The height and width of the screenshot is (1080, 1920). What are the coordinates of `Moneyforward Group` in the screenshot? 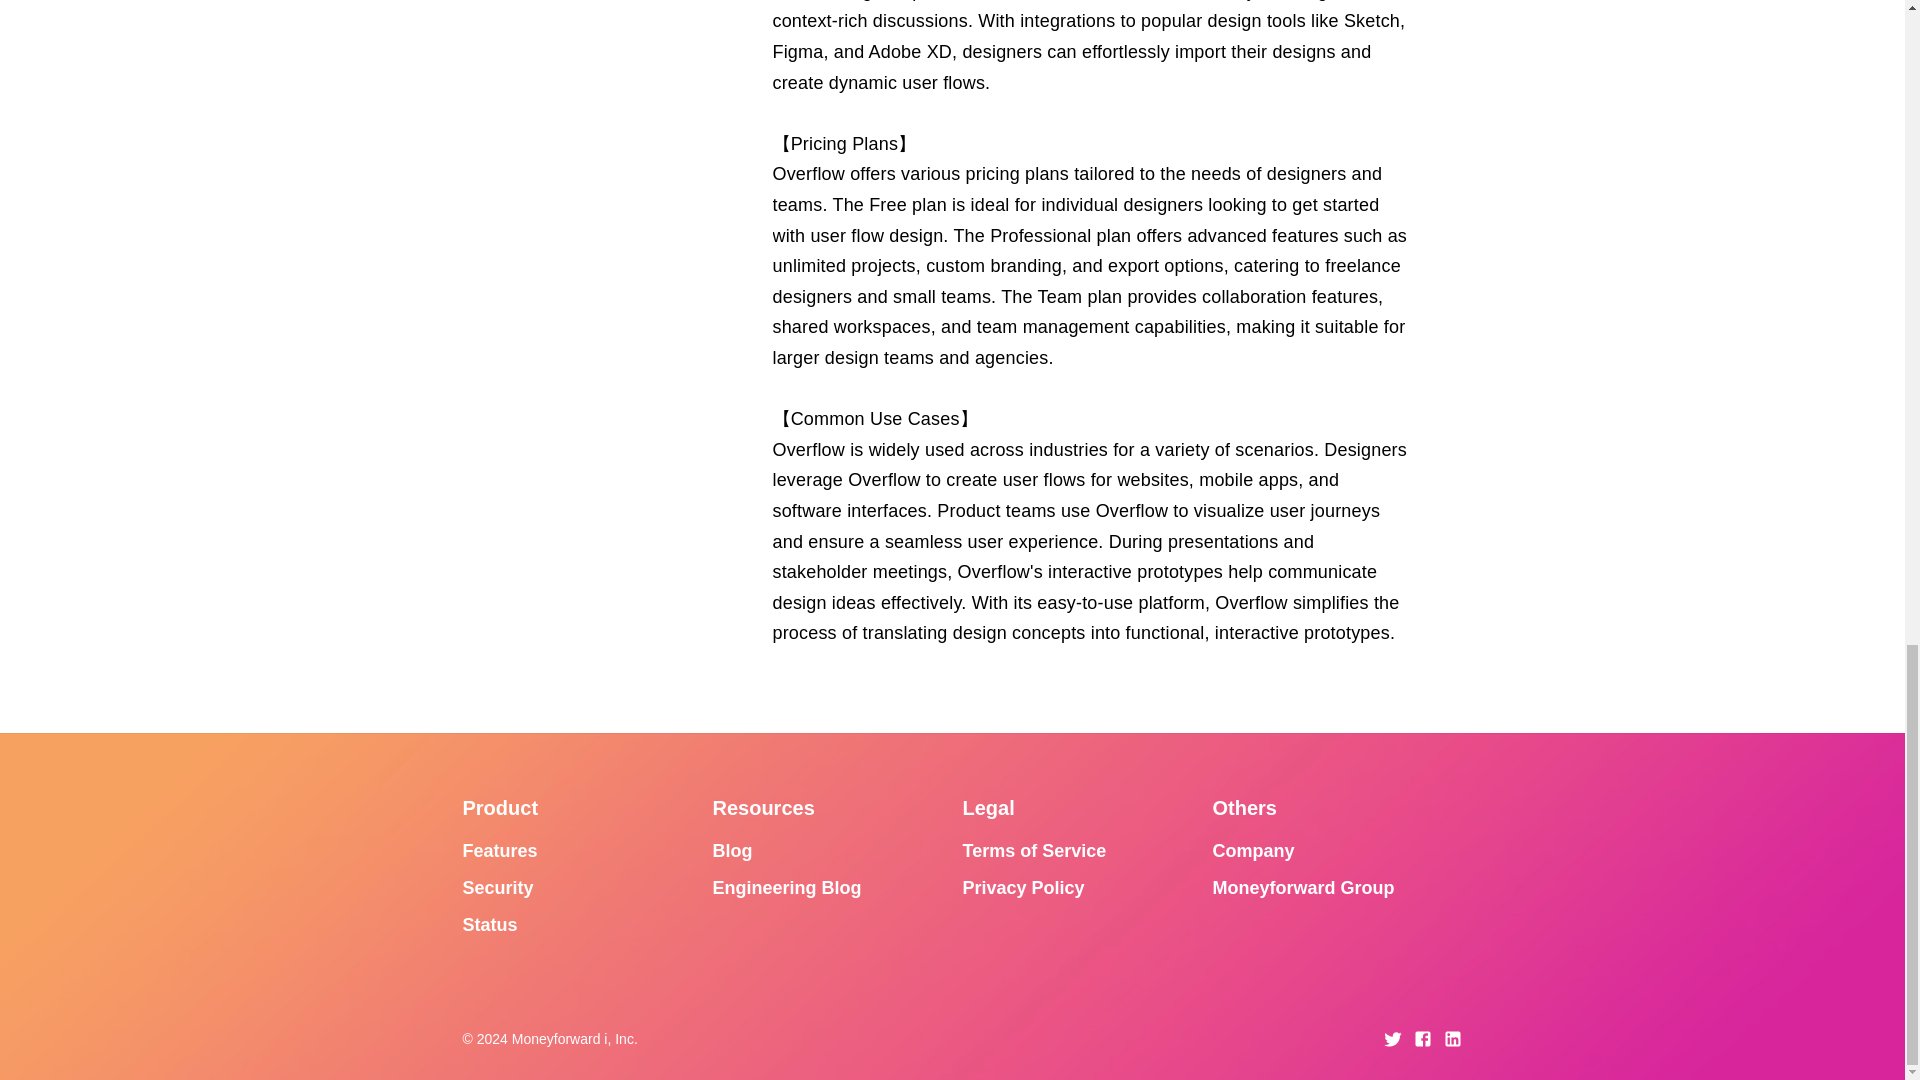 It's located at (1302, 888).